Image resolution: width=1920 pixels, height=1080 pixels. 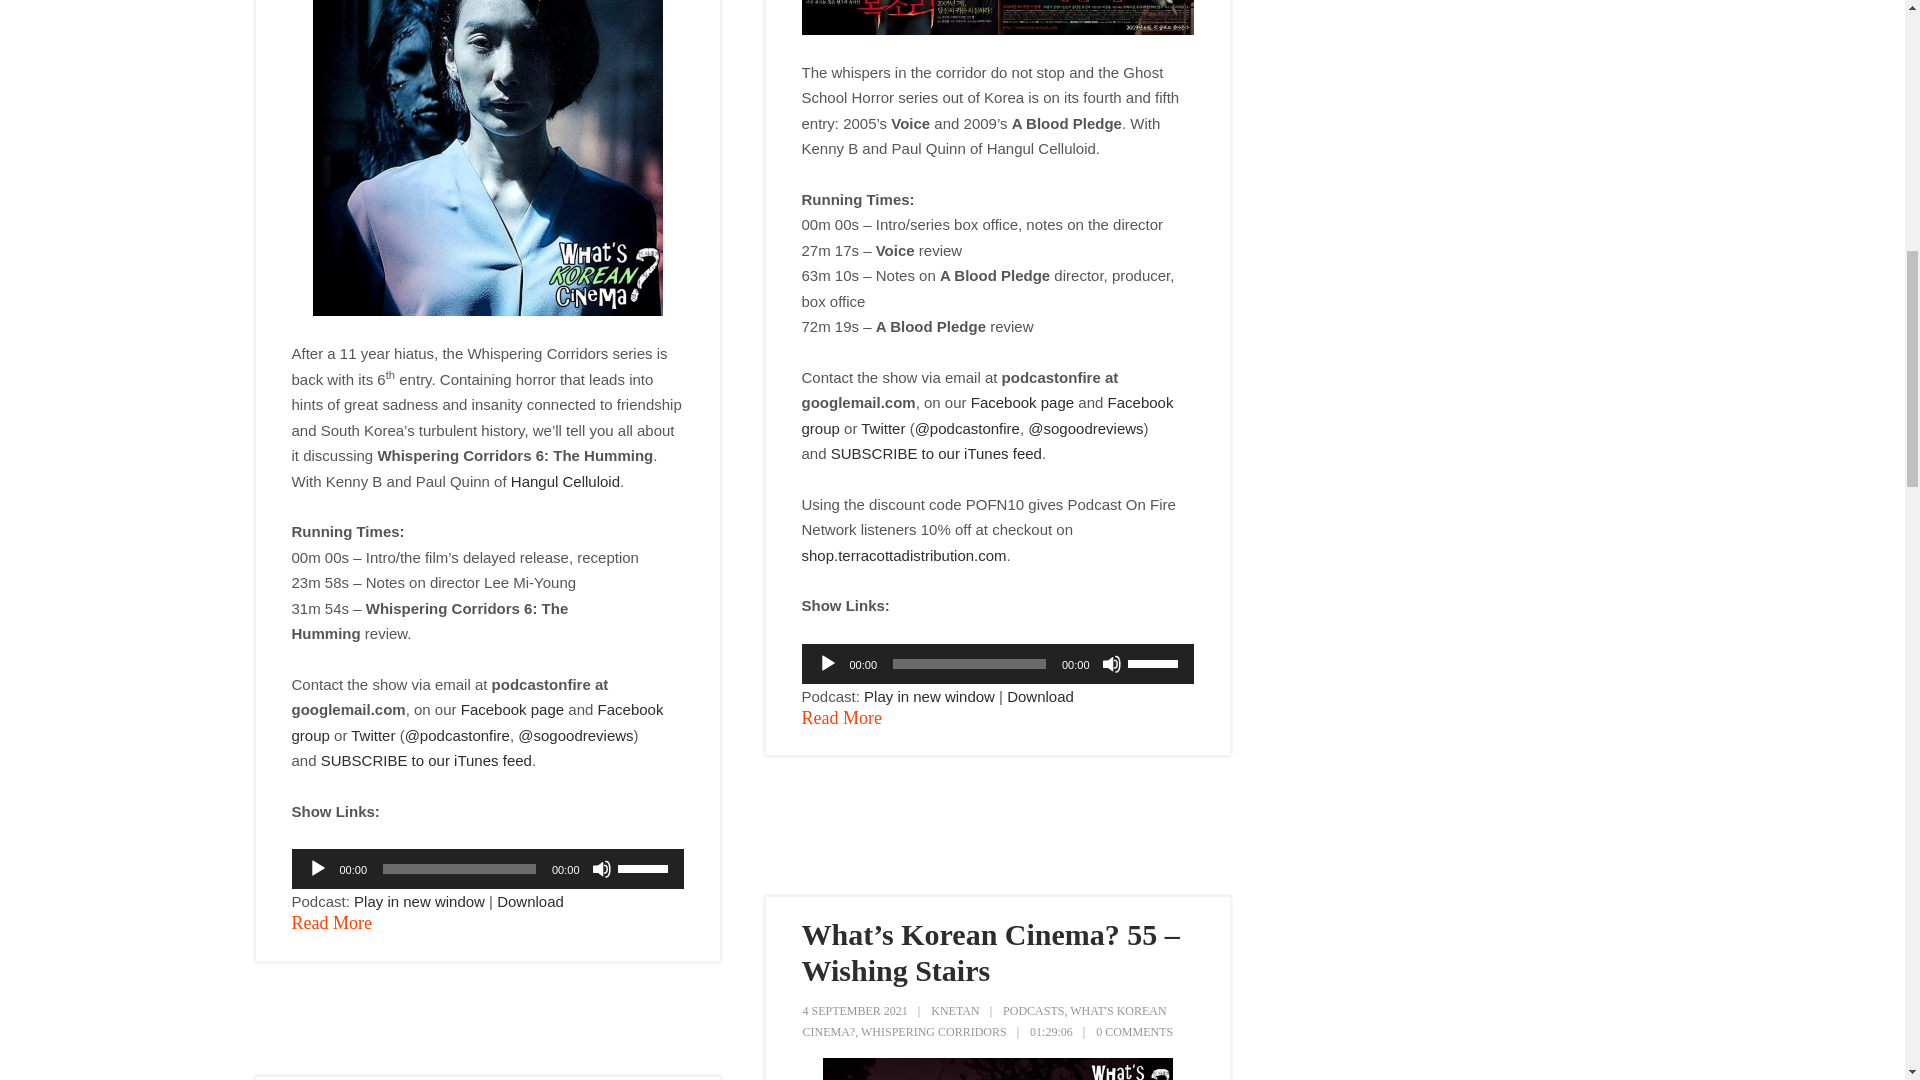 I want to click on shop.terracottadistribution.com, so click(x=904, y=554).